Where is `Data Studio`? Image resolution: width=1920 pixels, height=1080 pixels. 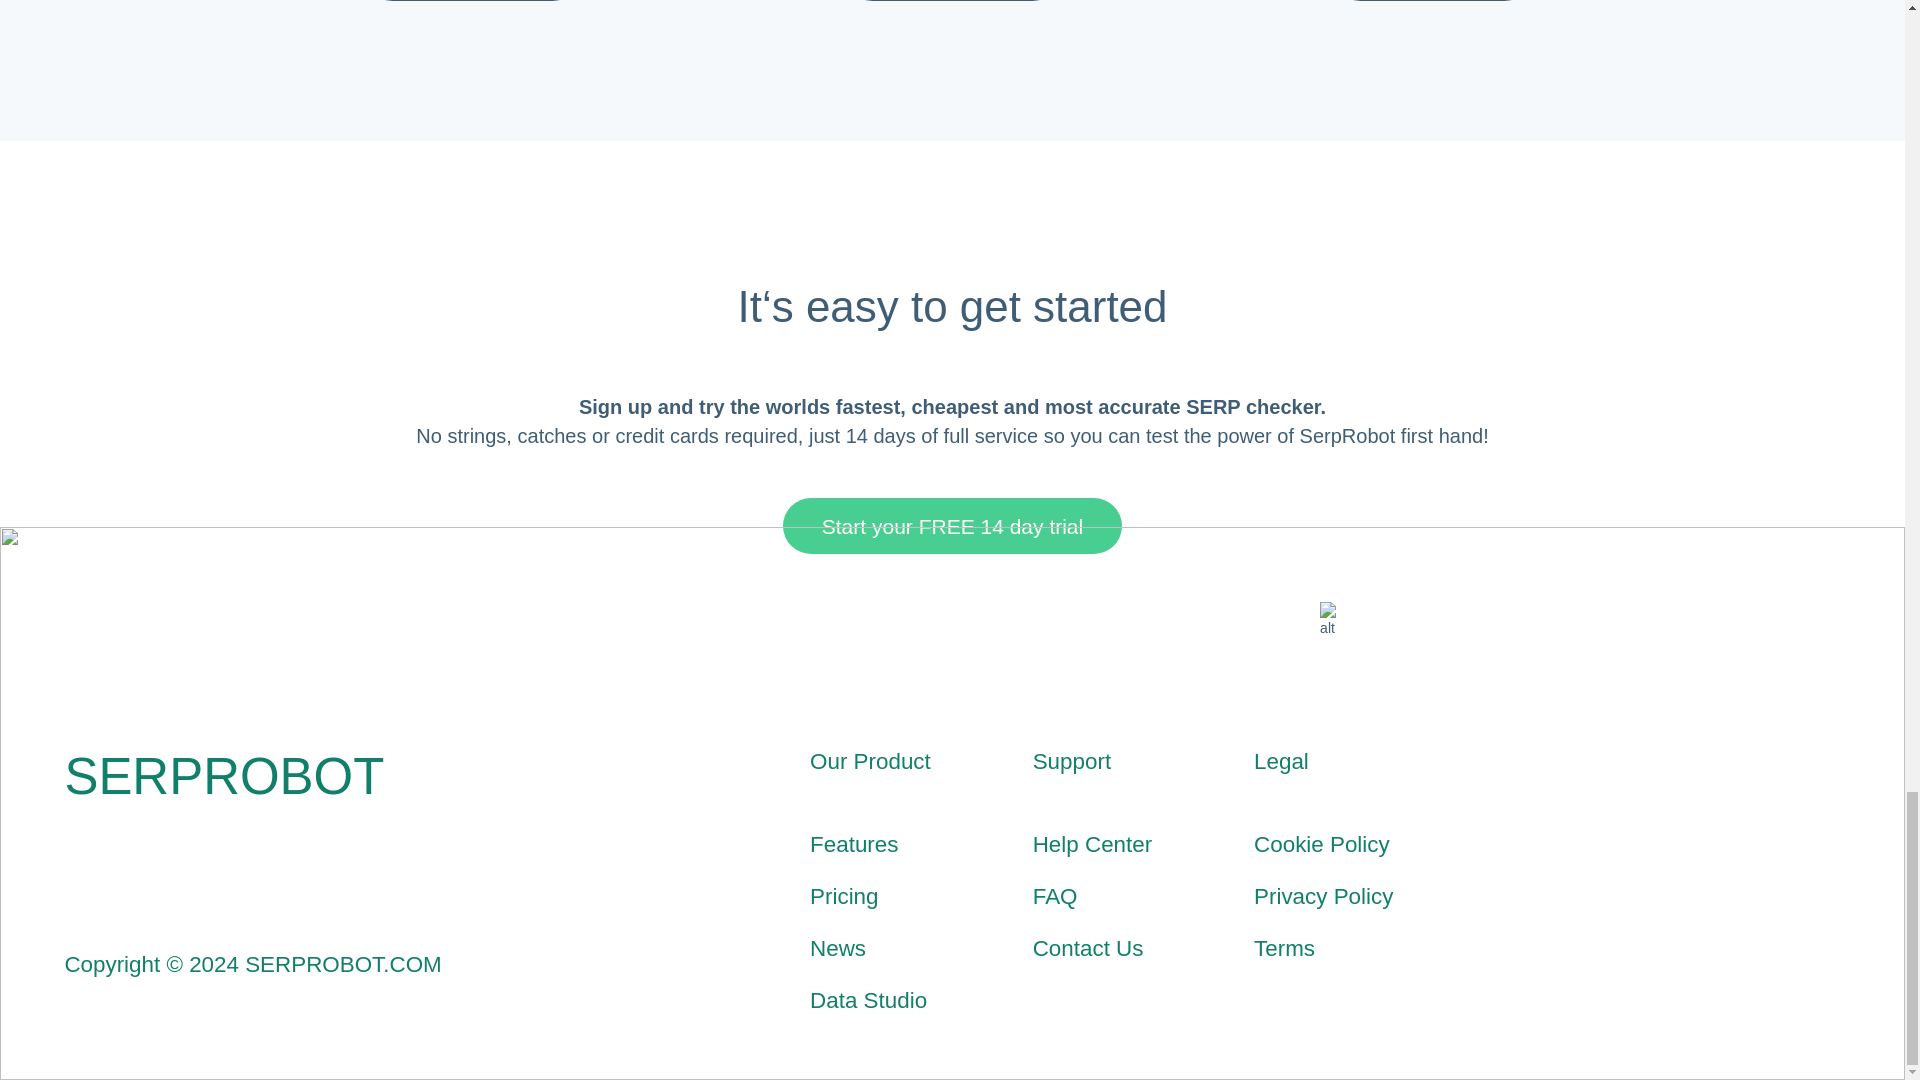
Data Studio is located at coordinates (868, 1000).